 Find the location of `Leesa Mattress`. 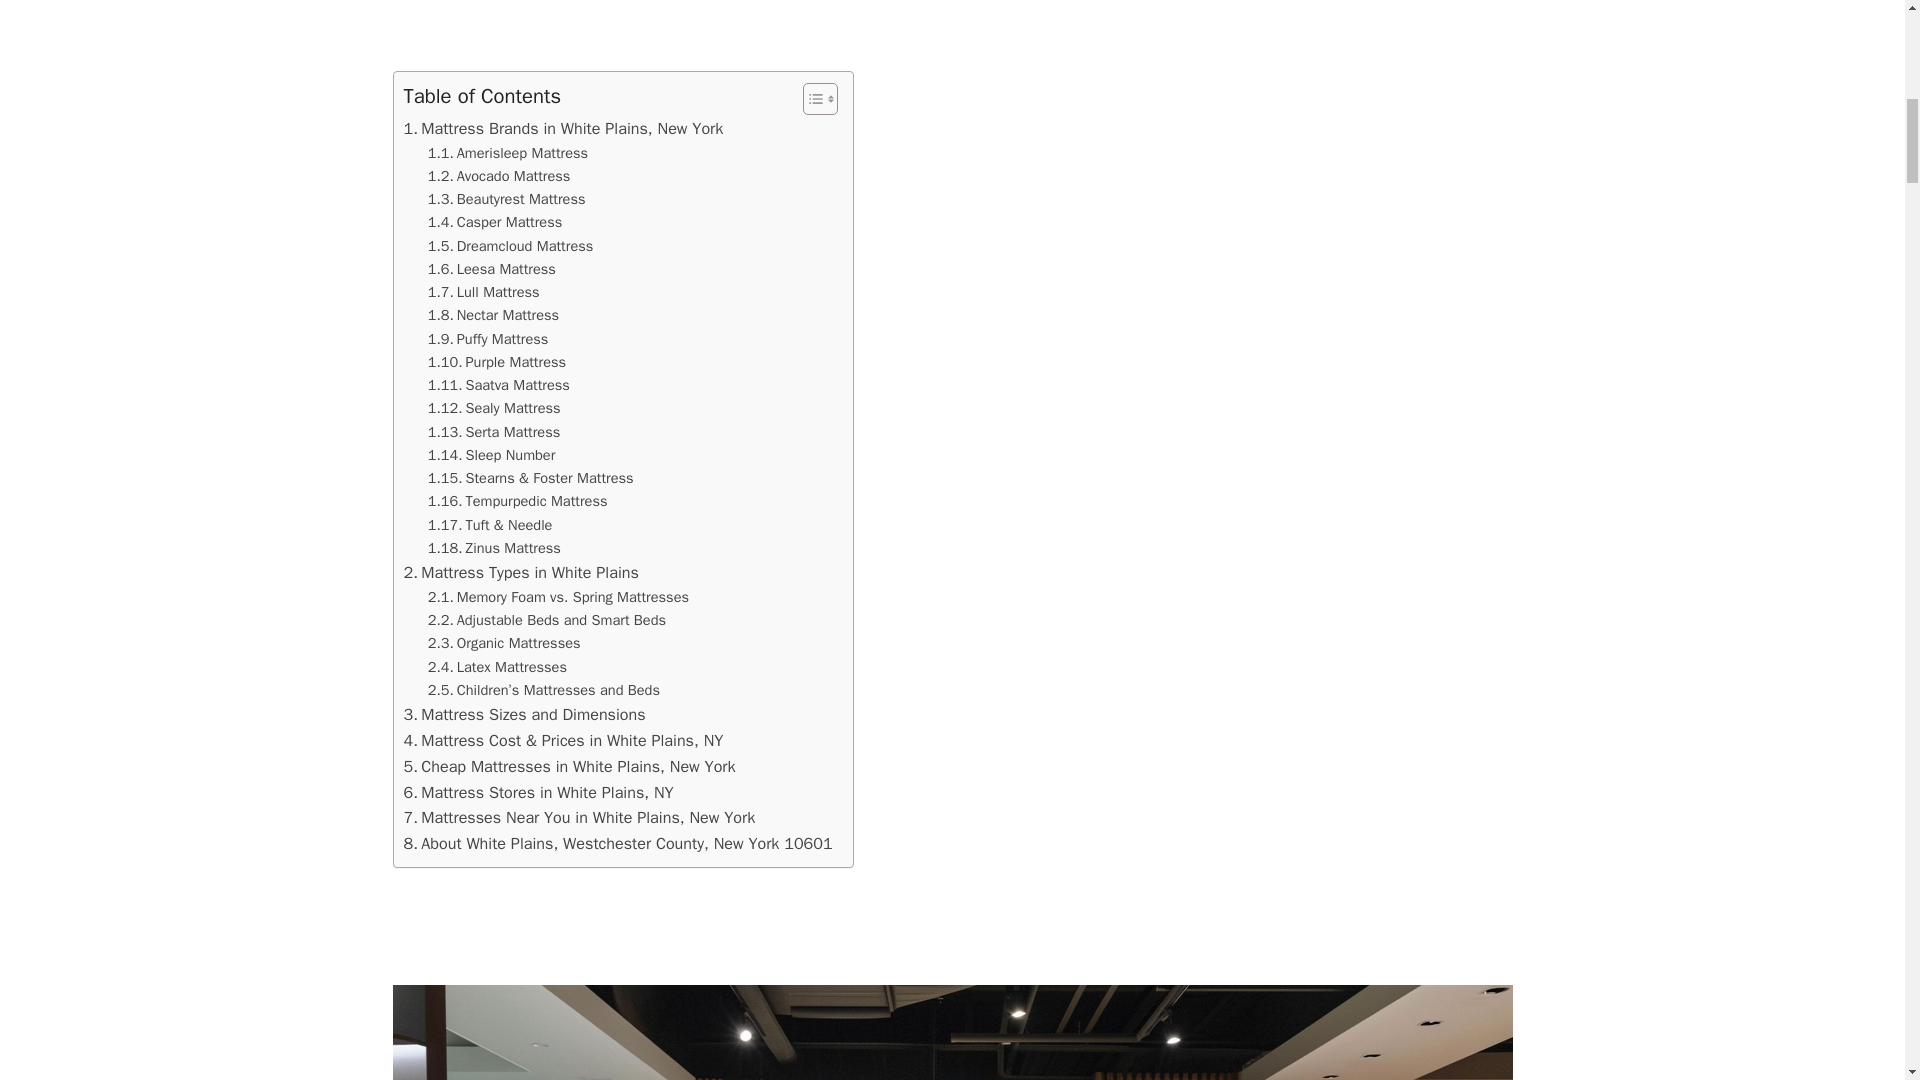

Leesa Mattress is located at coordinates (492, 269).